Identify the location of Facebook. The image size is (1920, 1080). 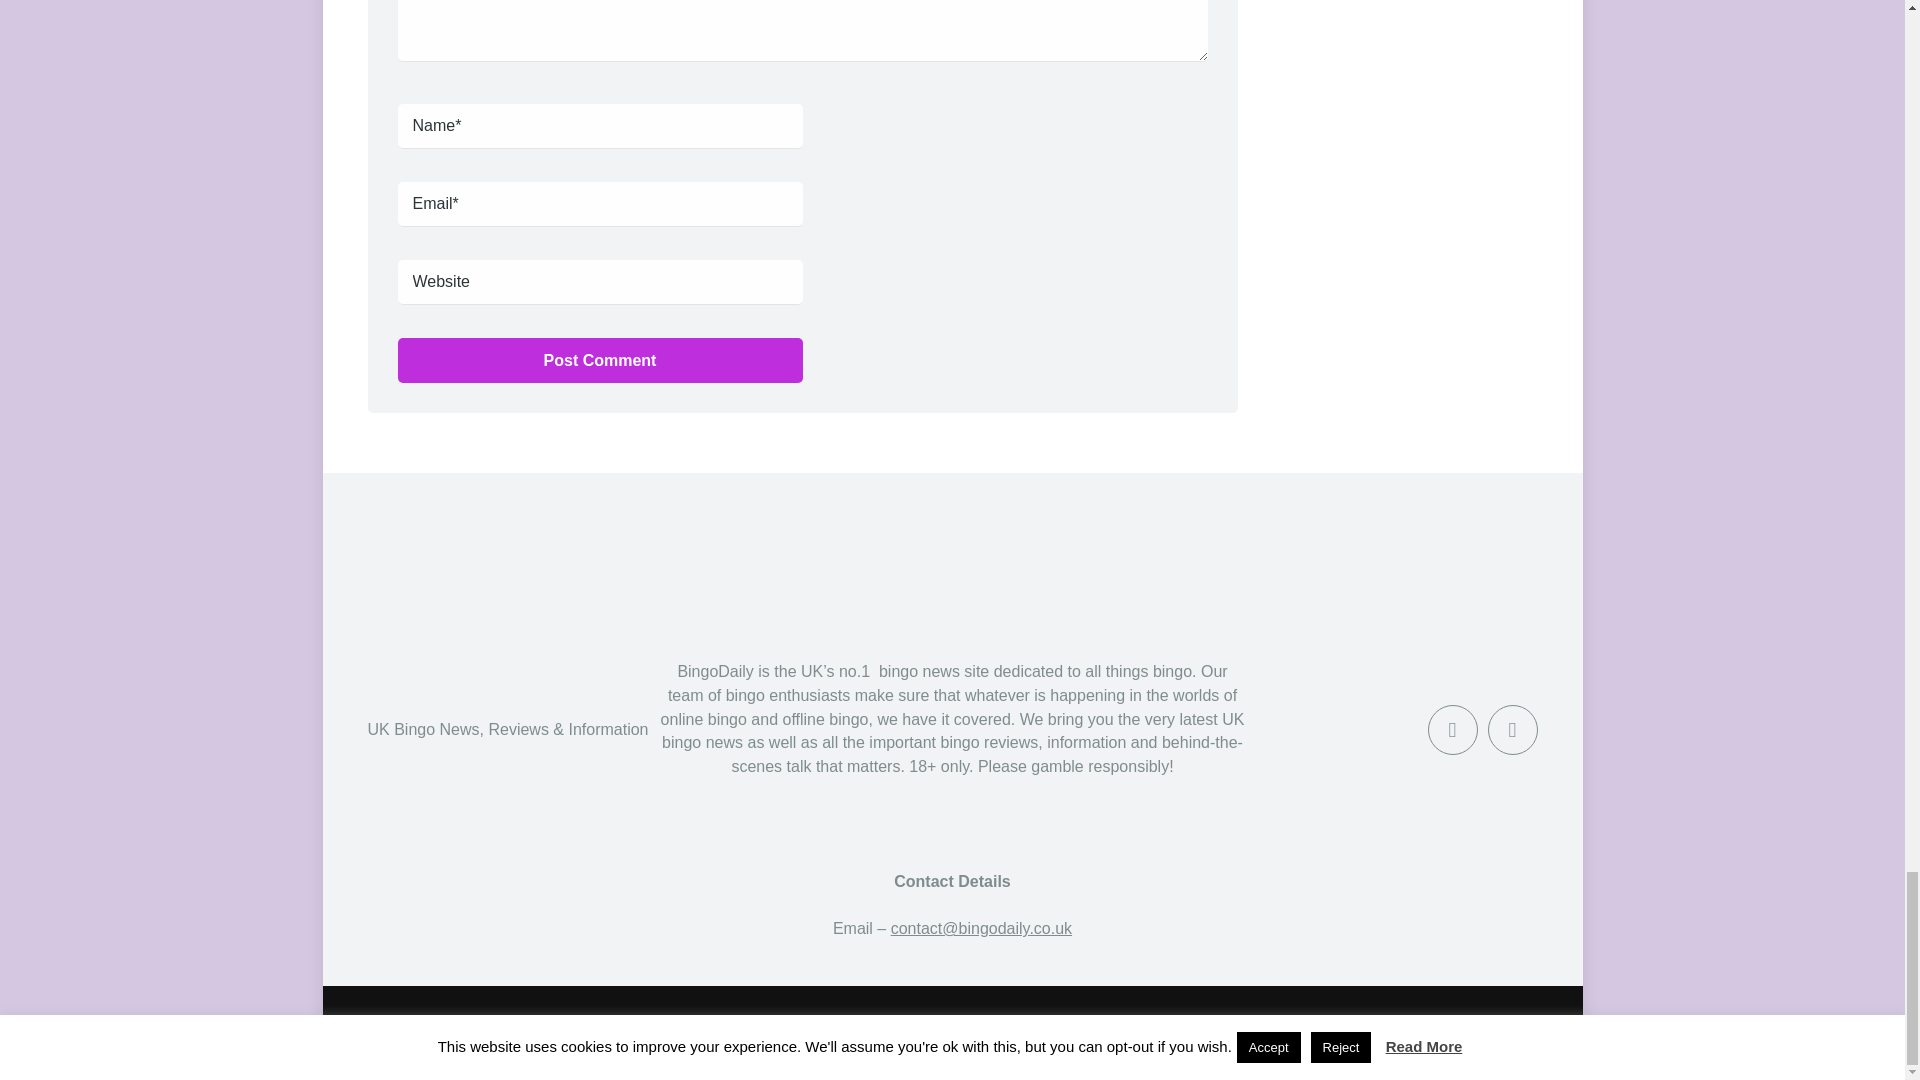
(1453, 730).